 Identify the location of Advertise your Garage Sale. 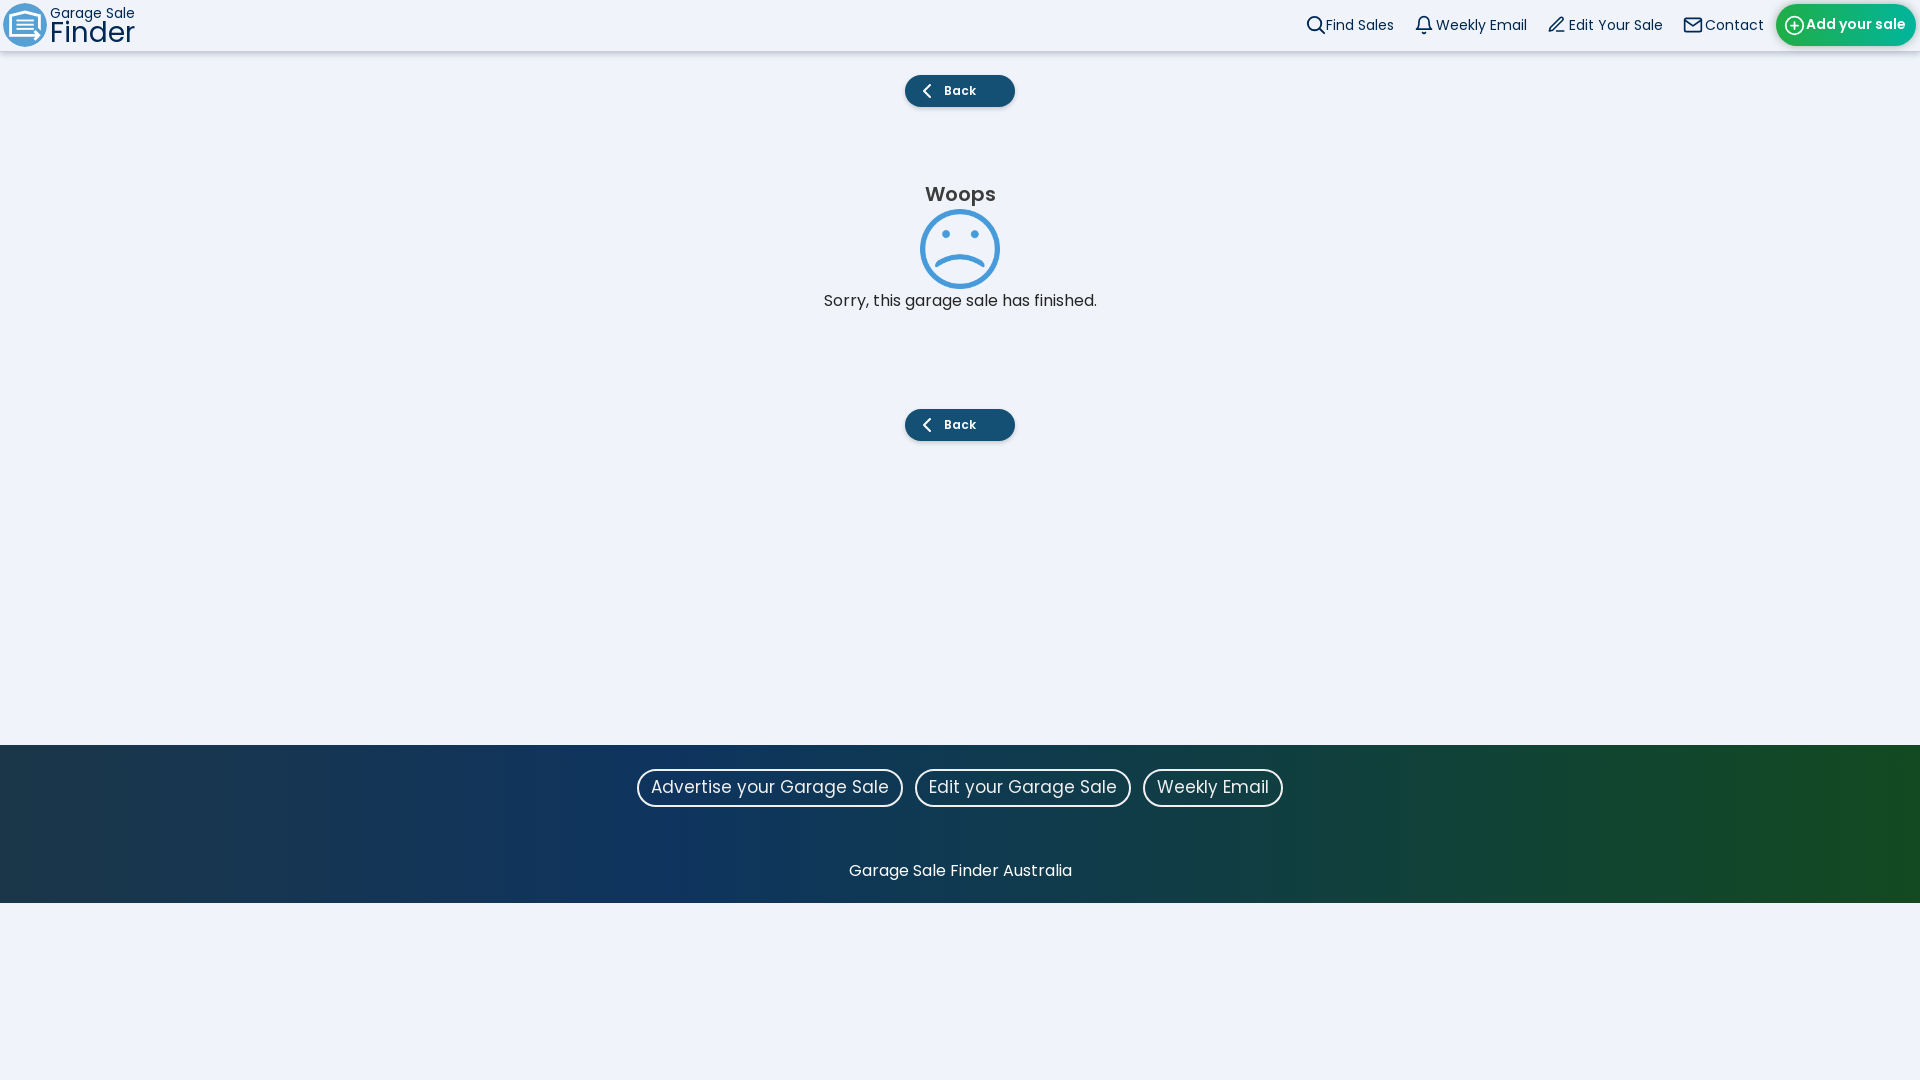
(770, 788).